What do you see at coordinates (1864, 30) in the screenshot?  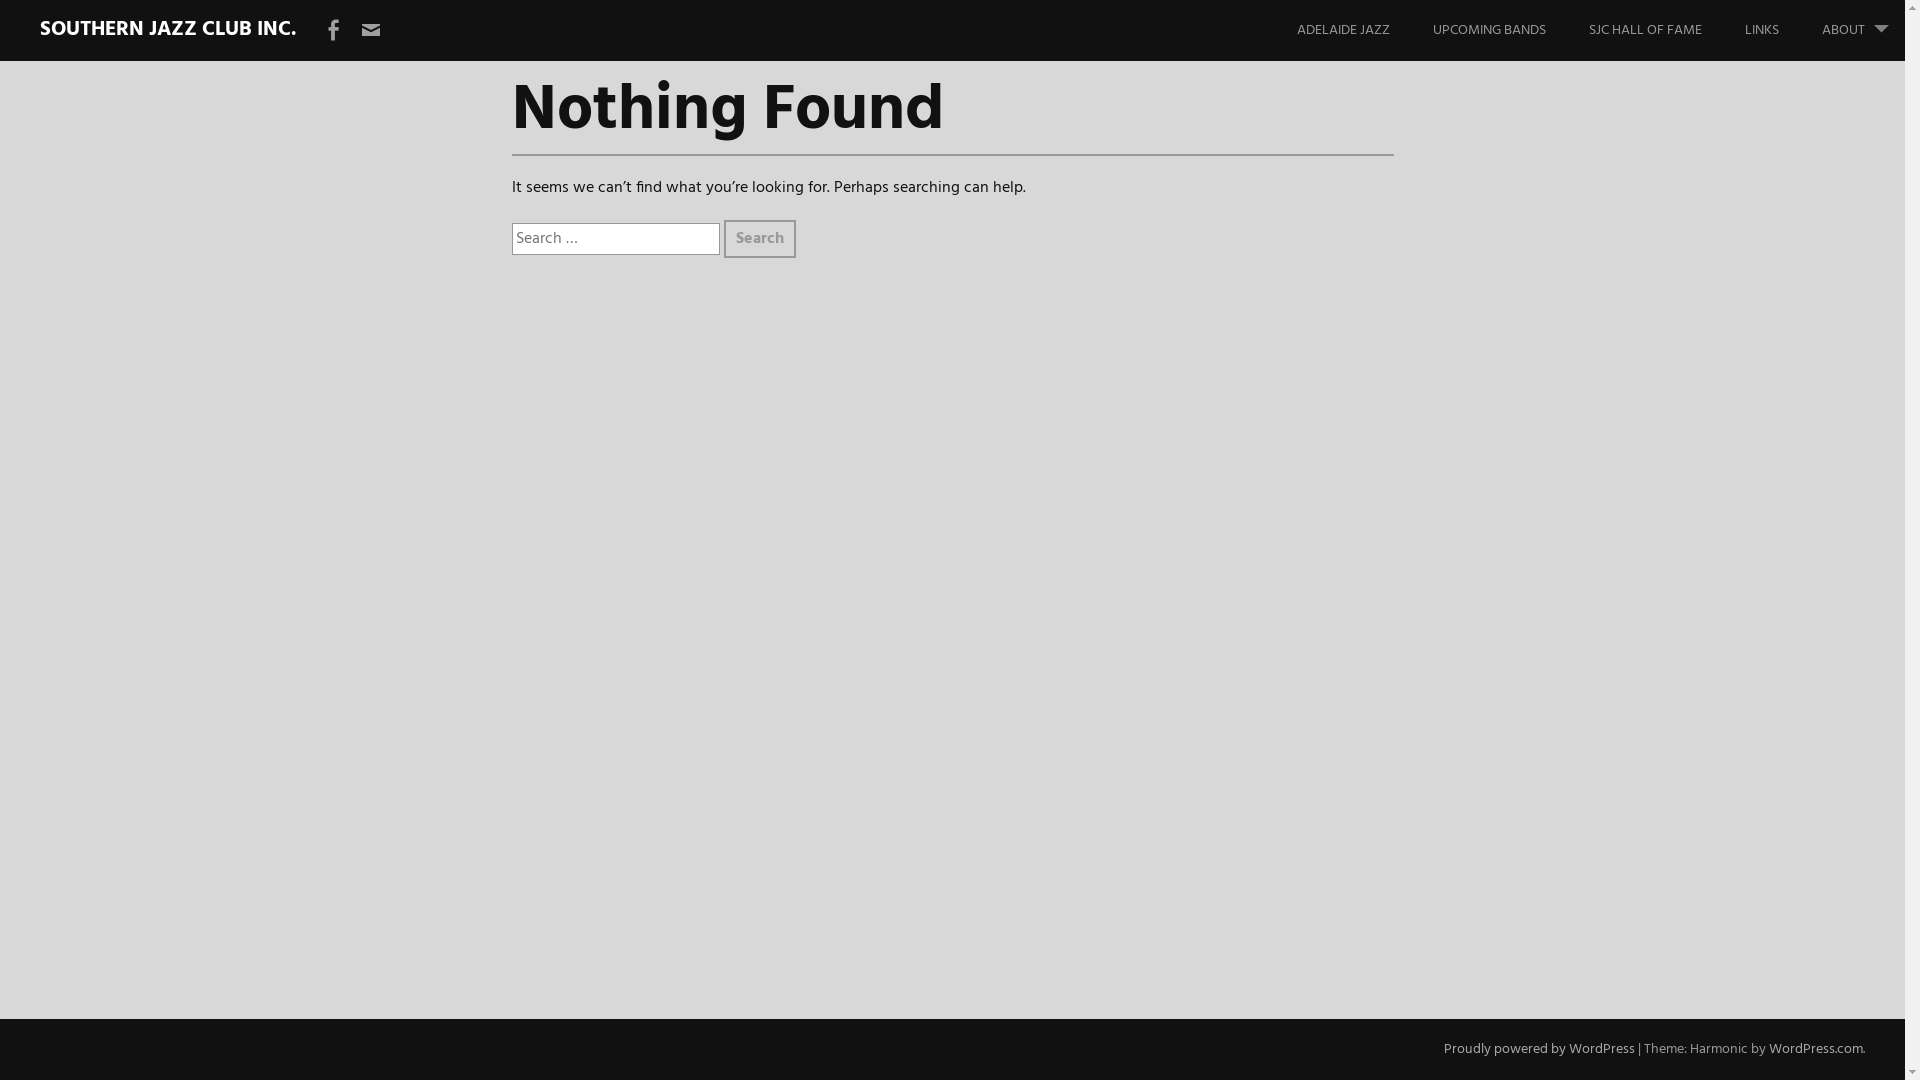 I see `ABOUT` at bounding box center [1864, 30].